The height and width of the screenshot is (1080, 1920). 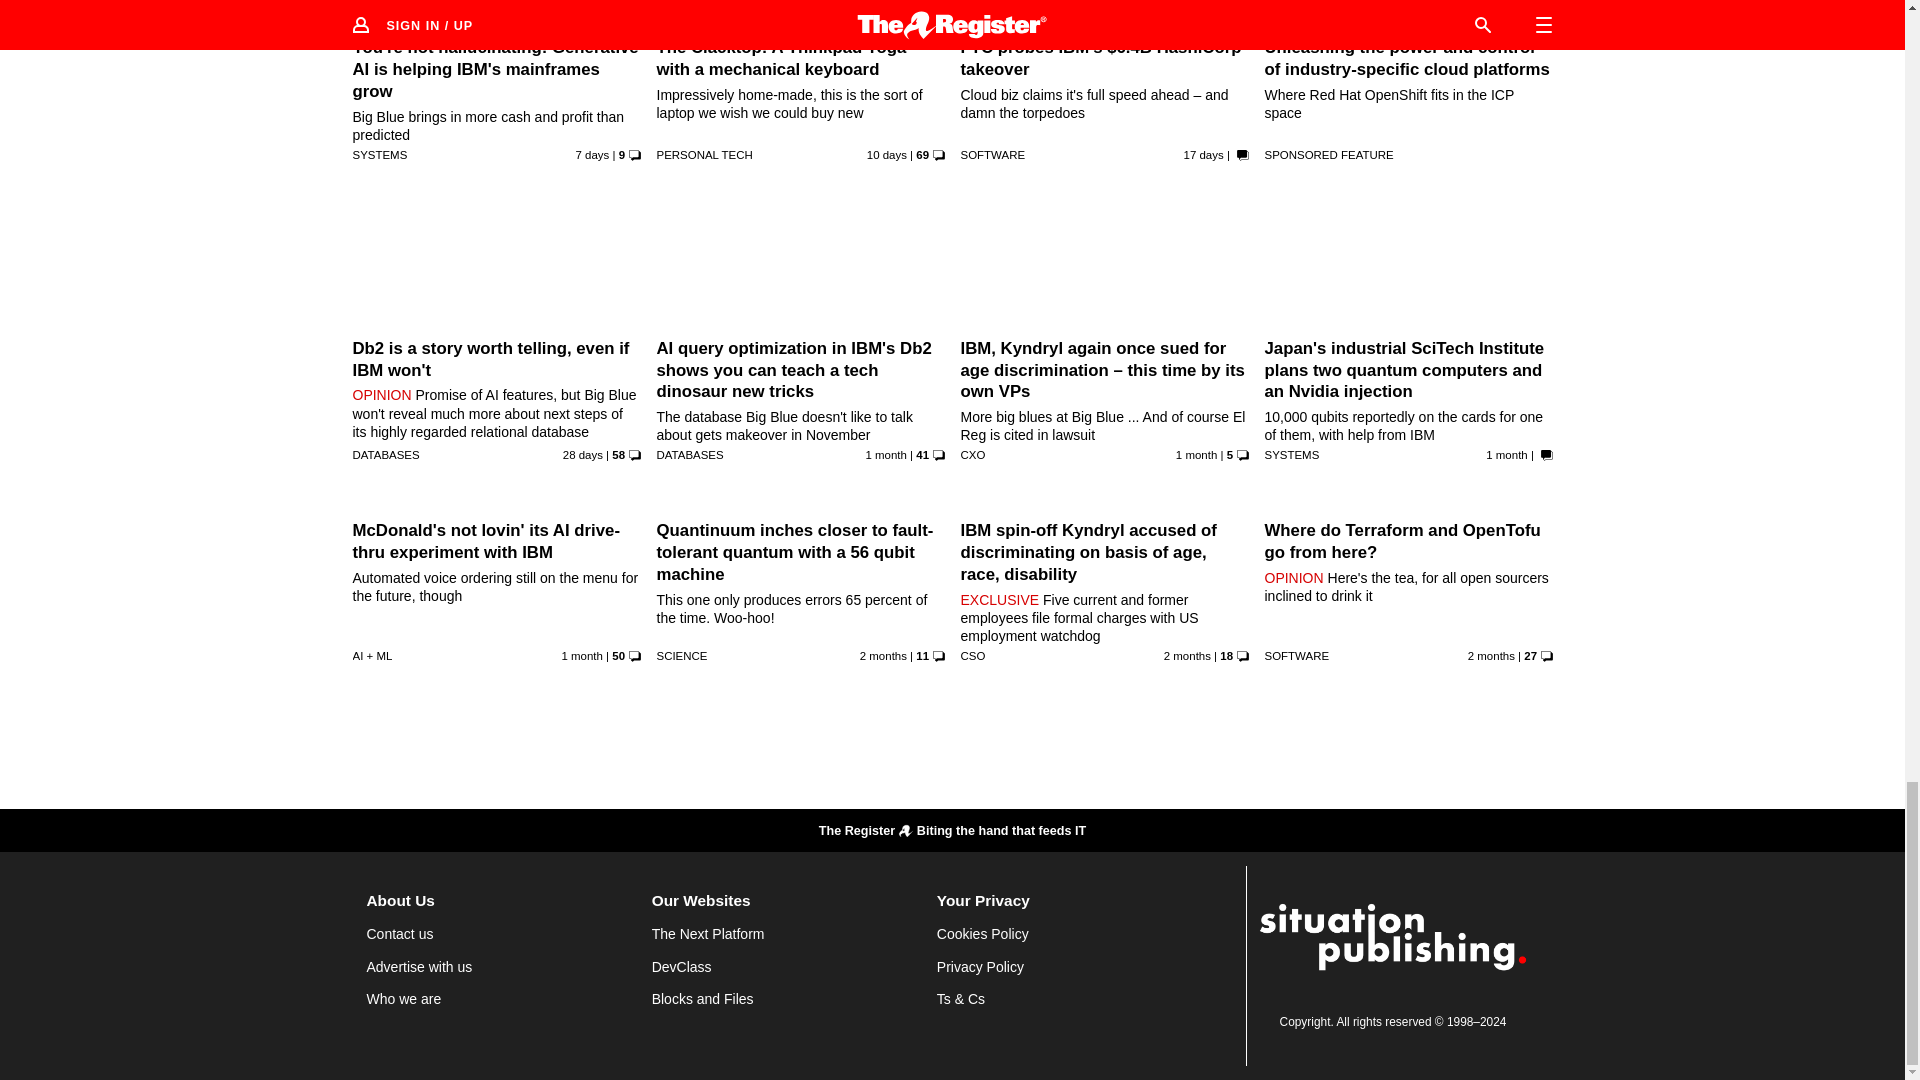 I want to click on 15 Jul 2024 19:20, so click(x=1204, y=154).